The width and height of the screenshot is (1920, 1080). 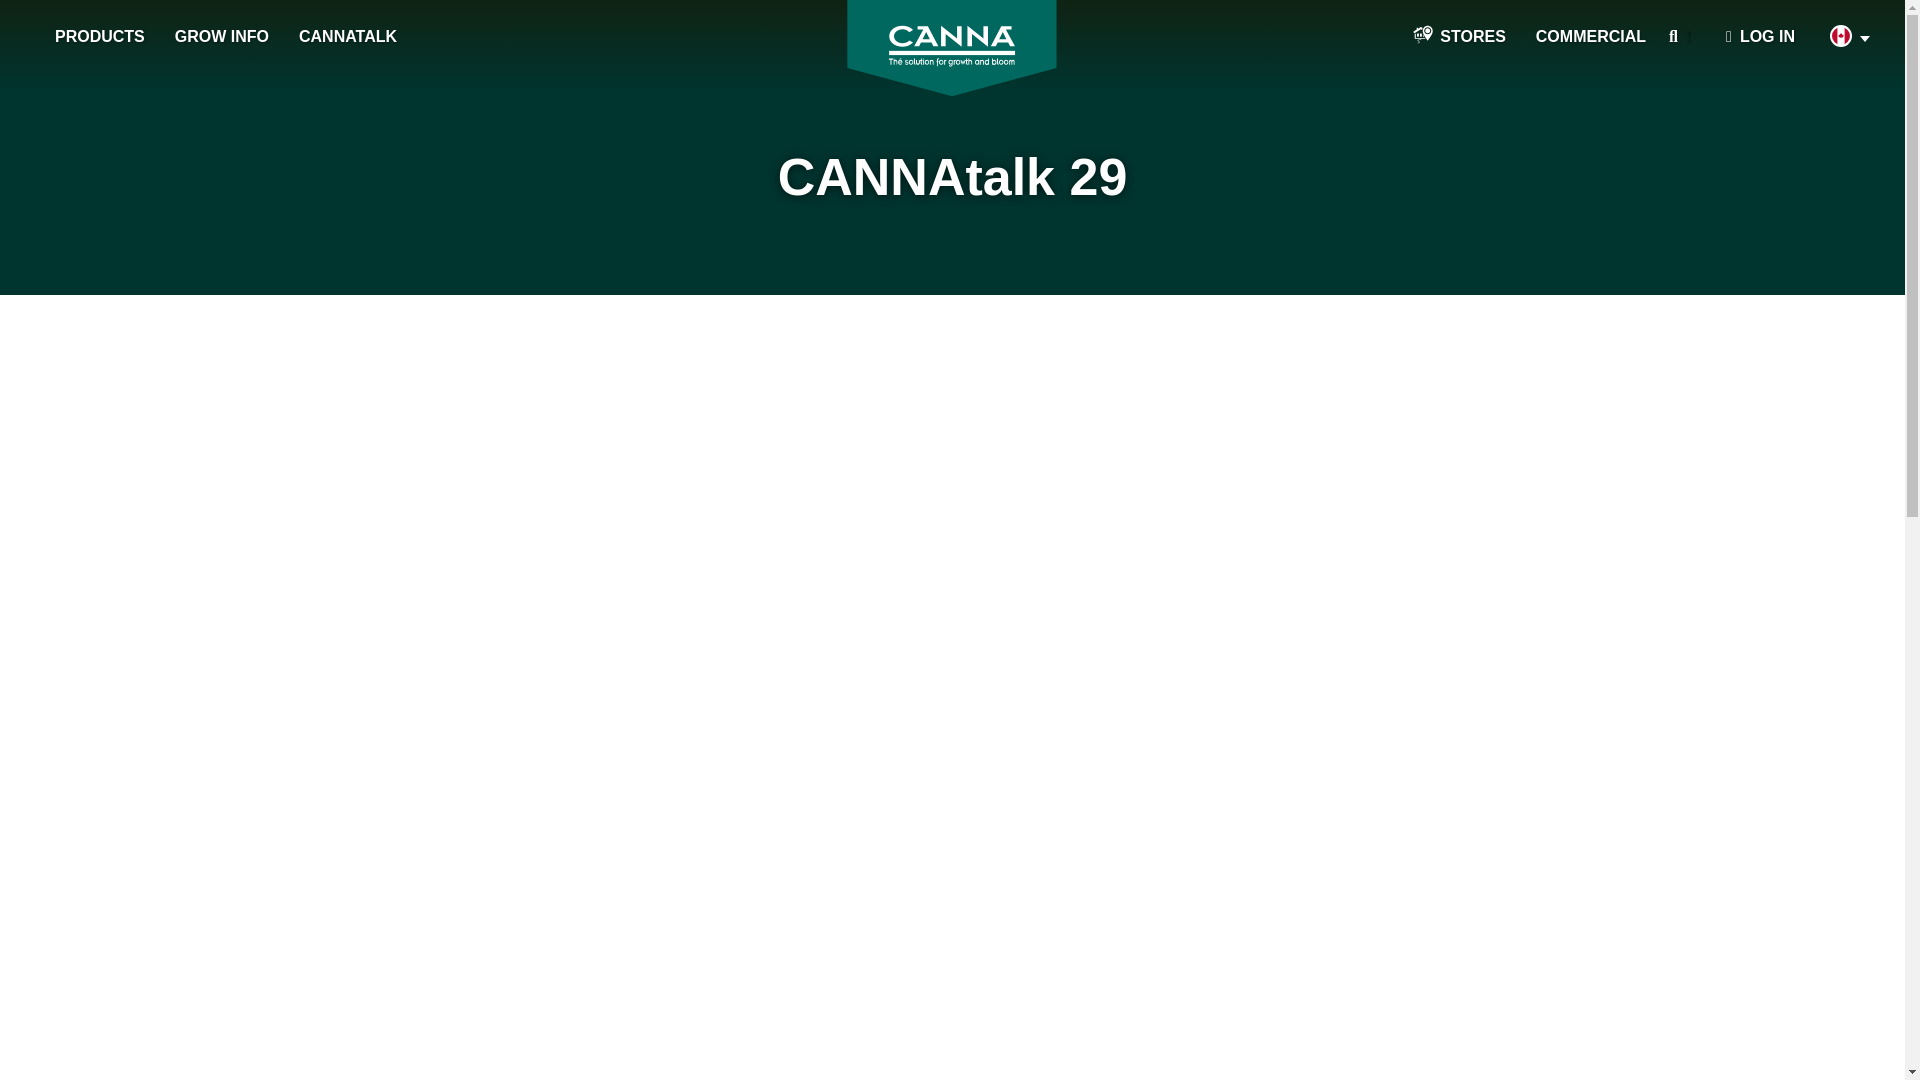 What do you see at coordinates (222, 37) in the screenshot?
I see `GROW INFO` at bounding box center [222, 37].